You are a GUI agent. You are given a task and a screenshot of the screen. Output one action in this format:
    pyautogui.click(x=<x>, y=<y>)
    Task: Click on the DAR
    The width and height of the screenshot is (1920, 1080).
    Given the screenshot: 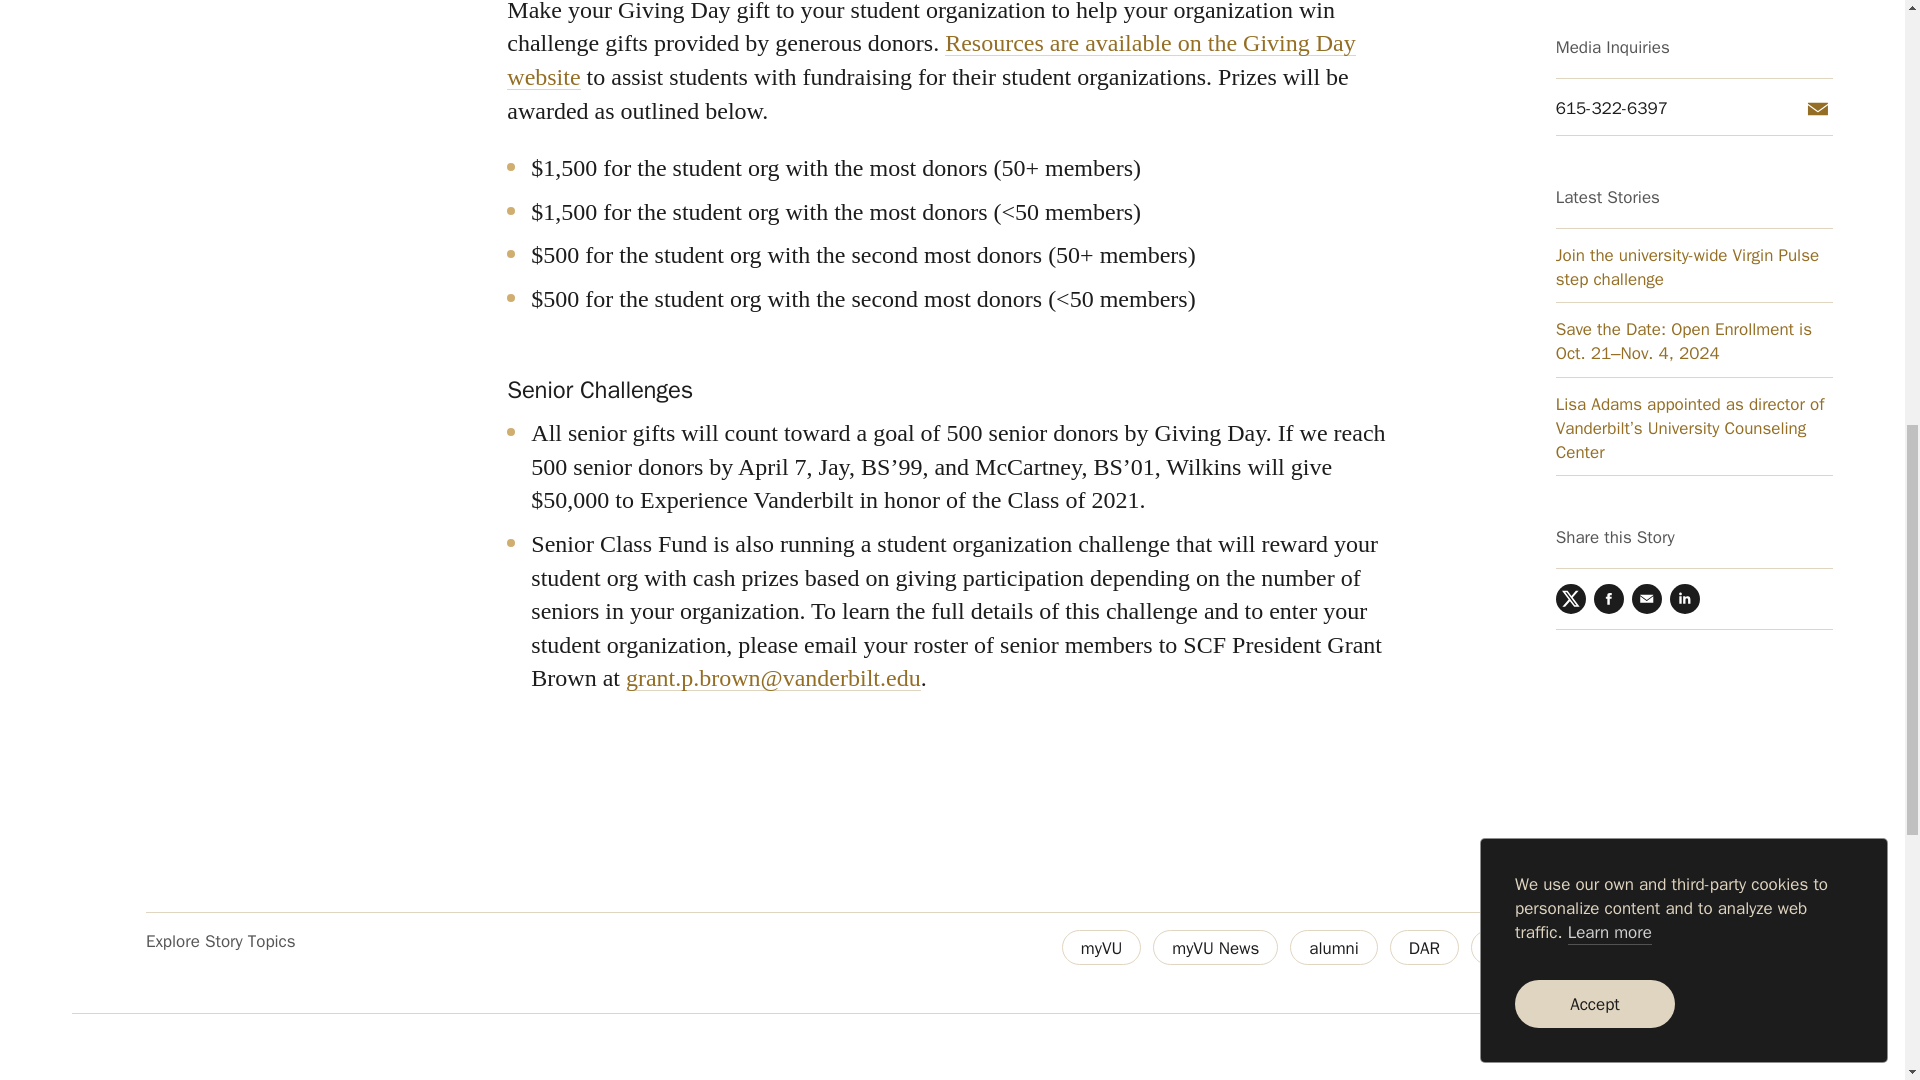 What is the action you would take?
    pyautogui.click(x=1424, y=947)
    